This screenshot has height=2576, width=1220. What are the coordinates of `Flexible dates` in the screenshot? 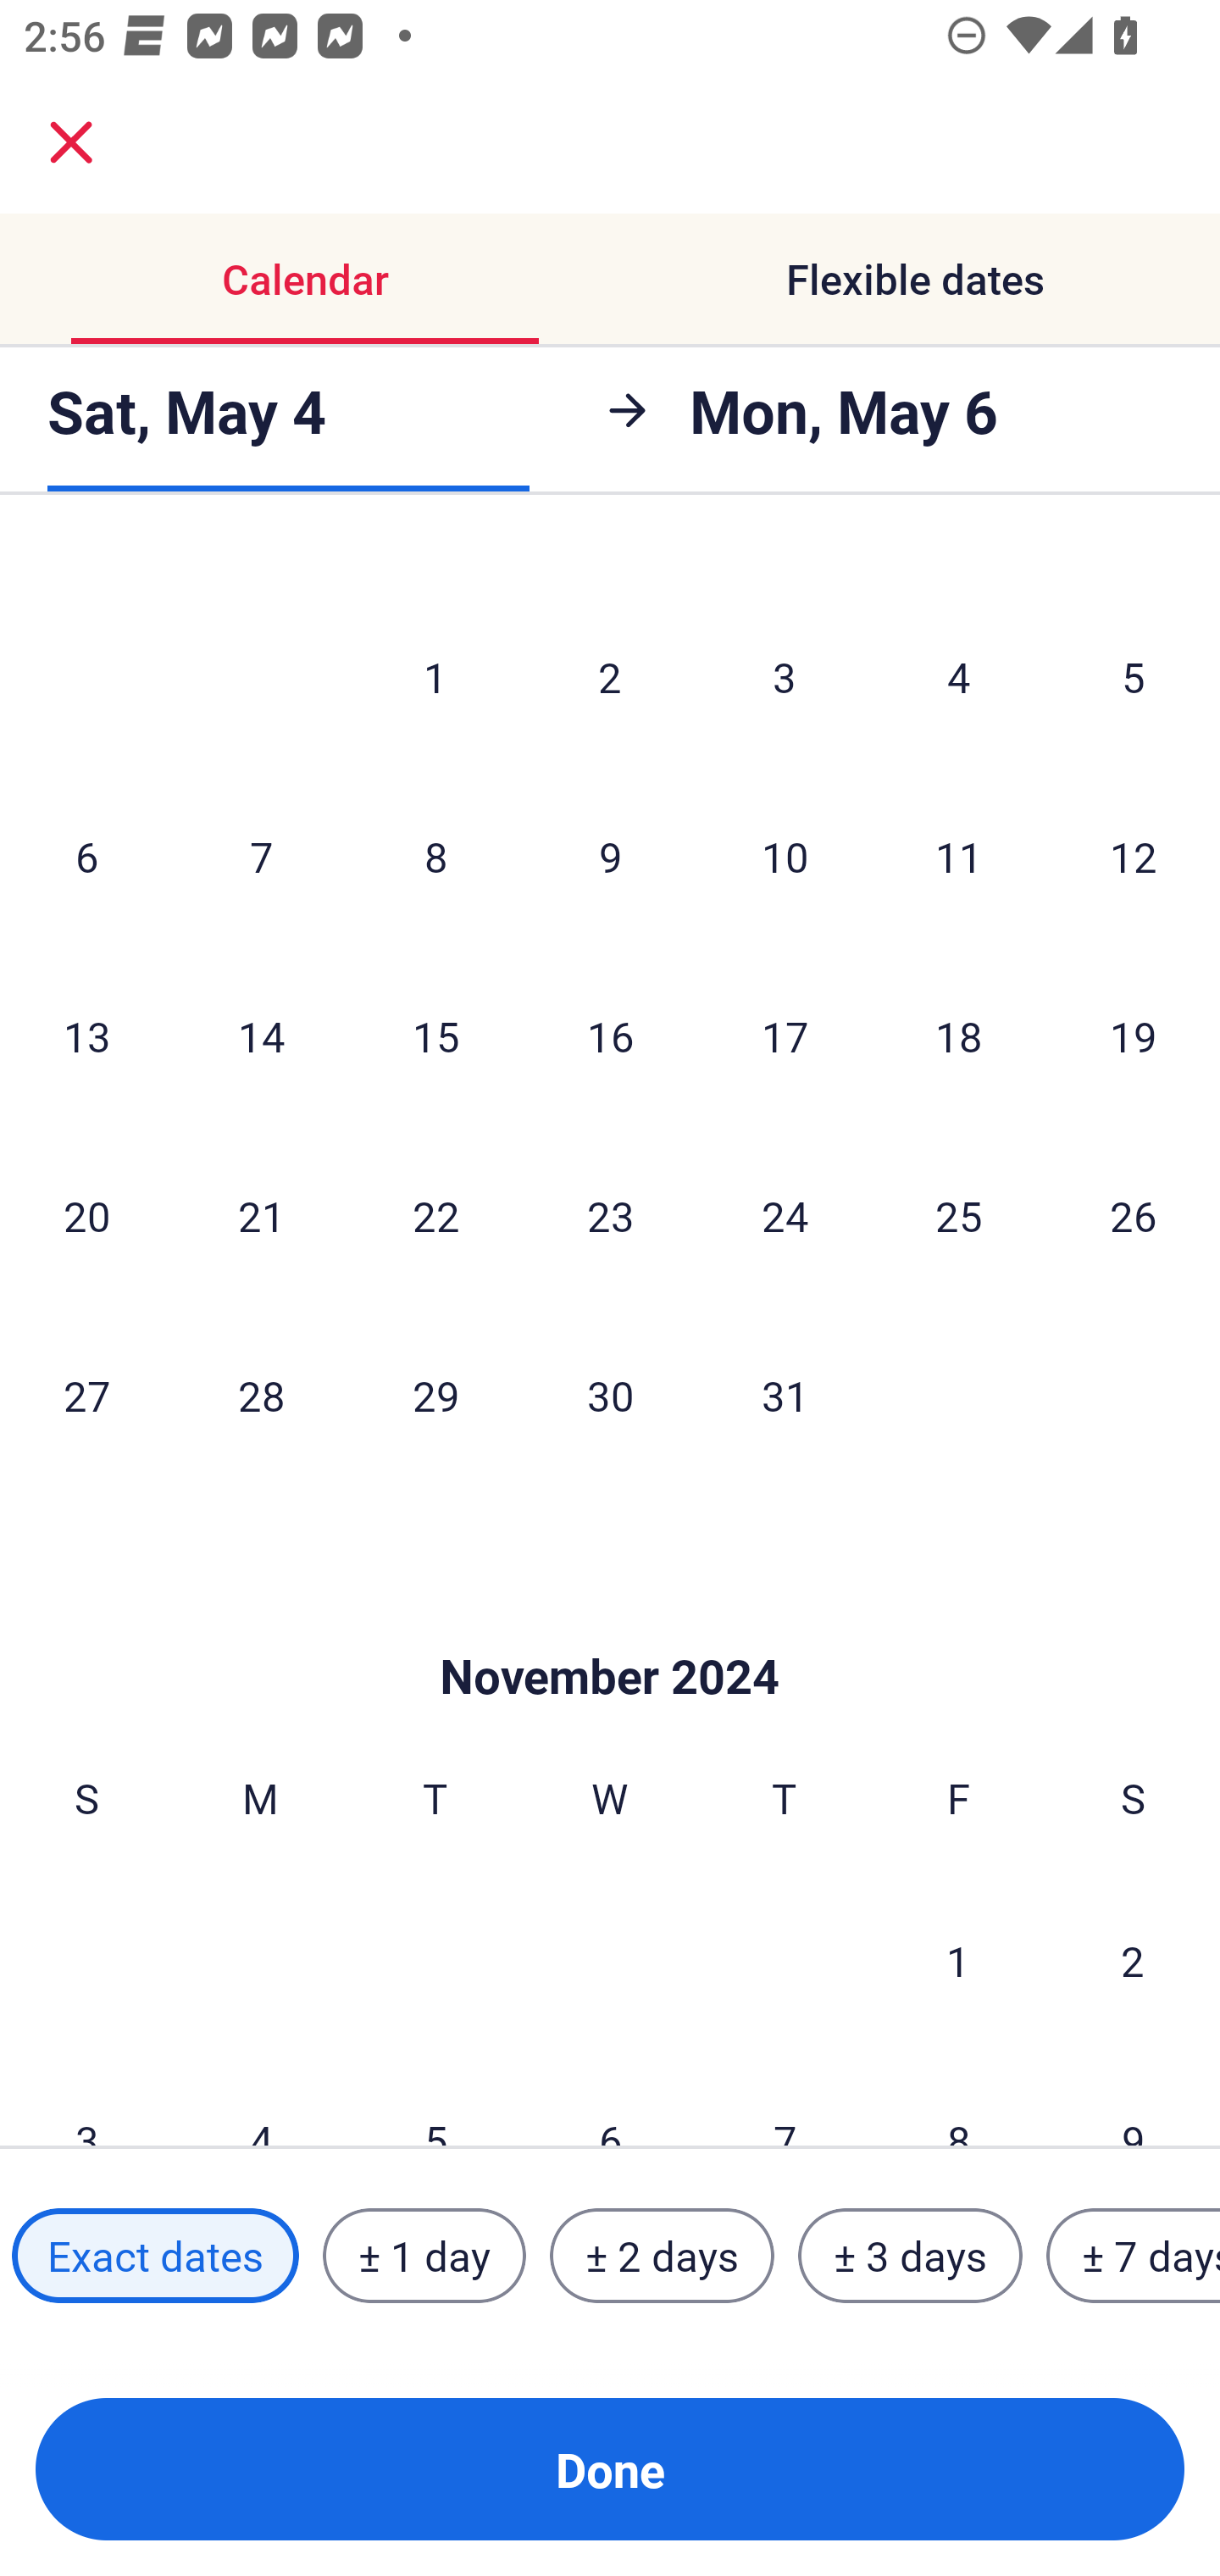 It's located at (915, 280).